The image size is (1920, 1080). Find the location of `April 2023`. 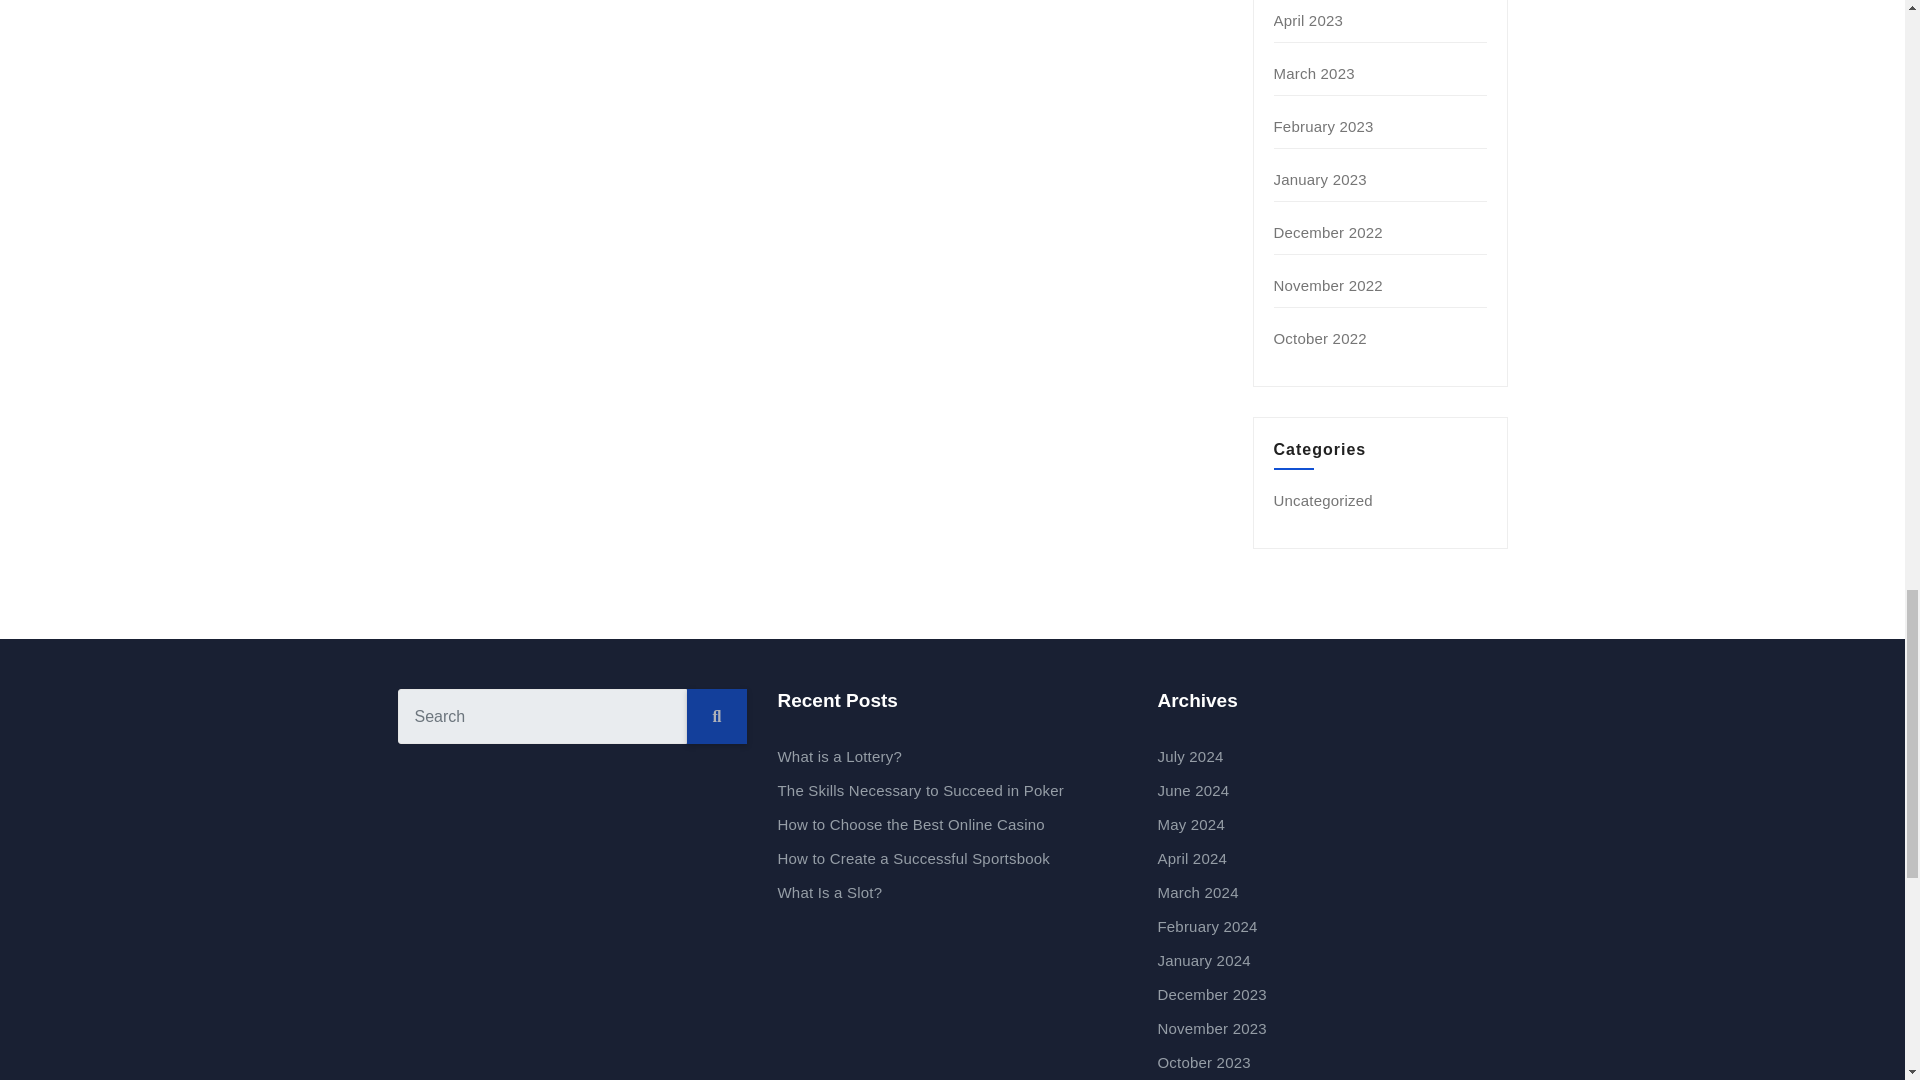

April 2023 is located at coordinates (1309, 20).